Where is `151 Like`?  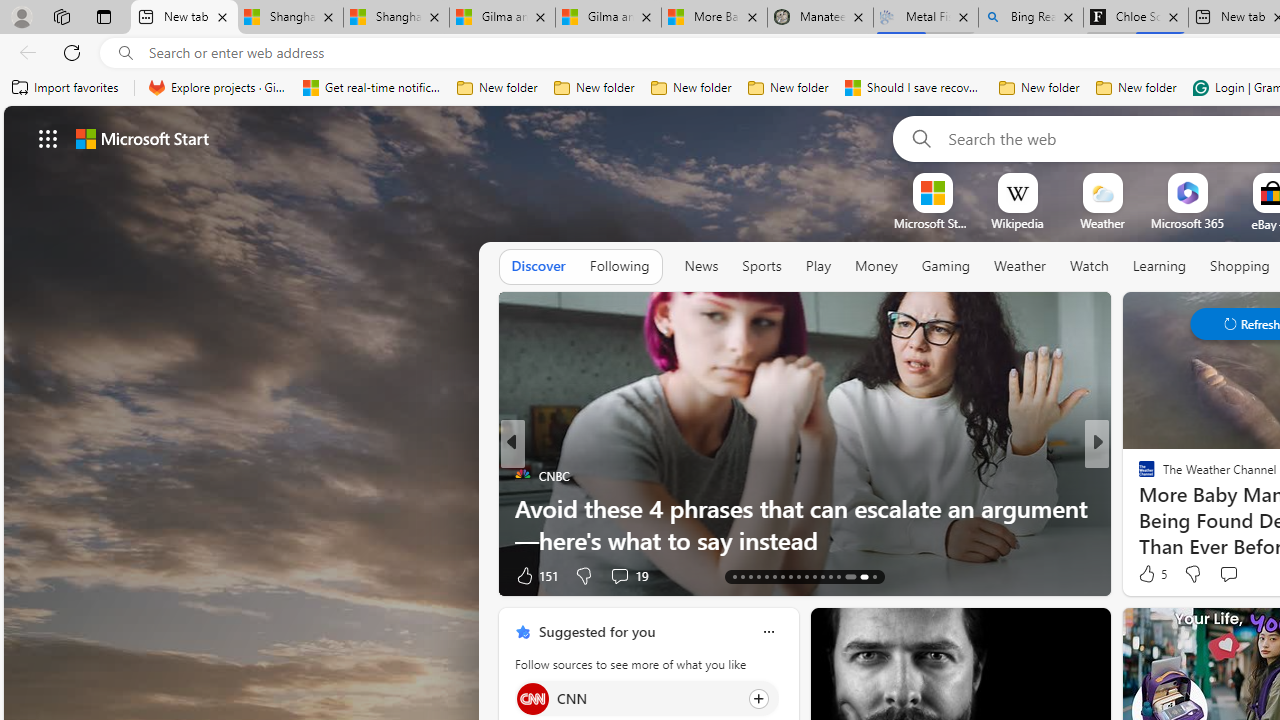 151 Like is located at coordinates (535, 574).